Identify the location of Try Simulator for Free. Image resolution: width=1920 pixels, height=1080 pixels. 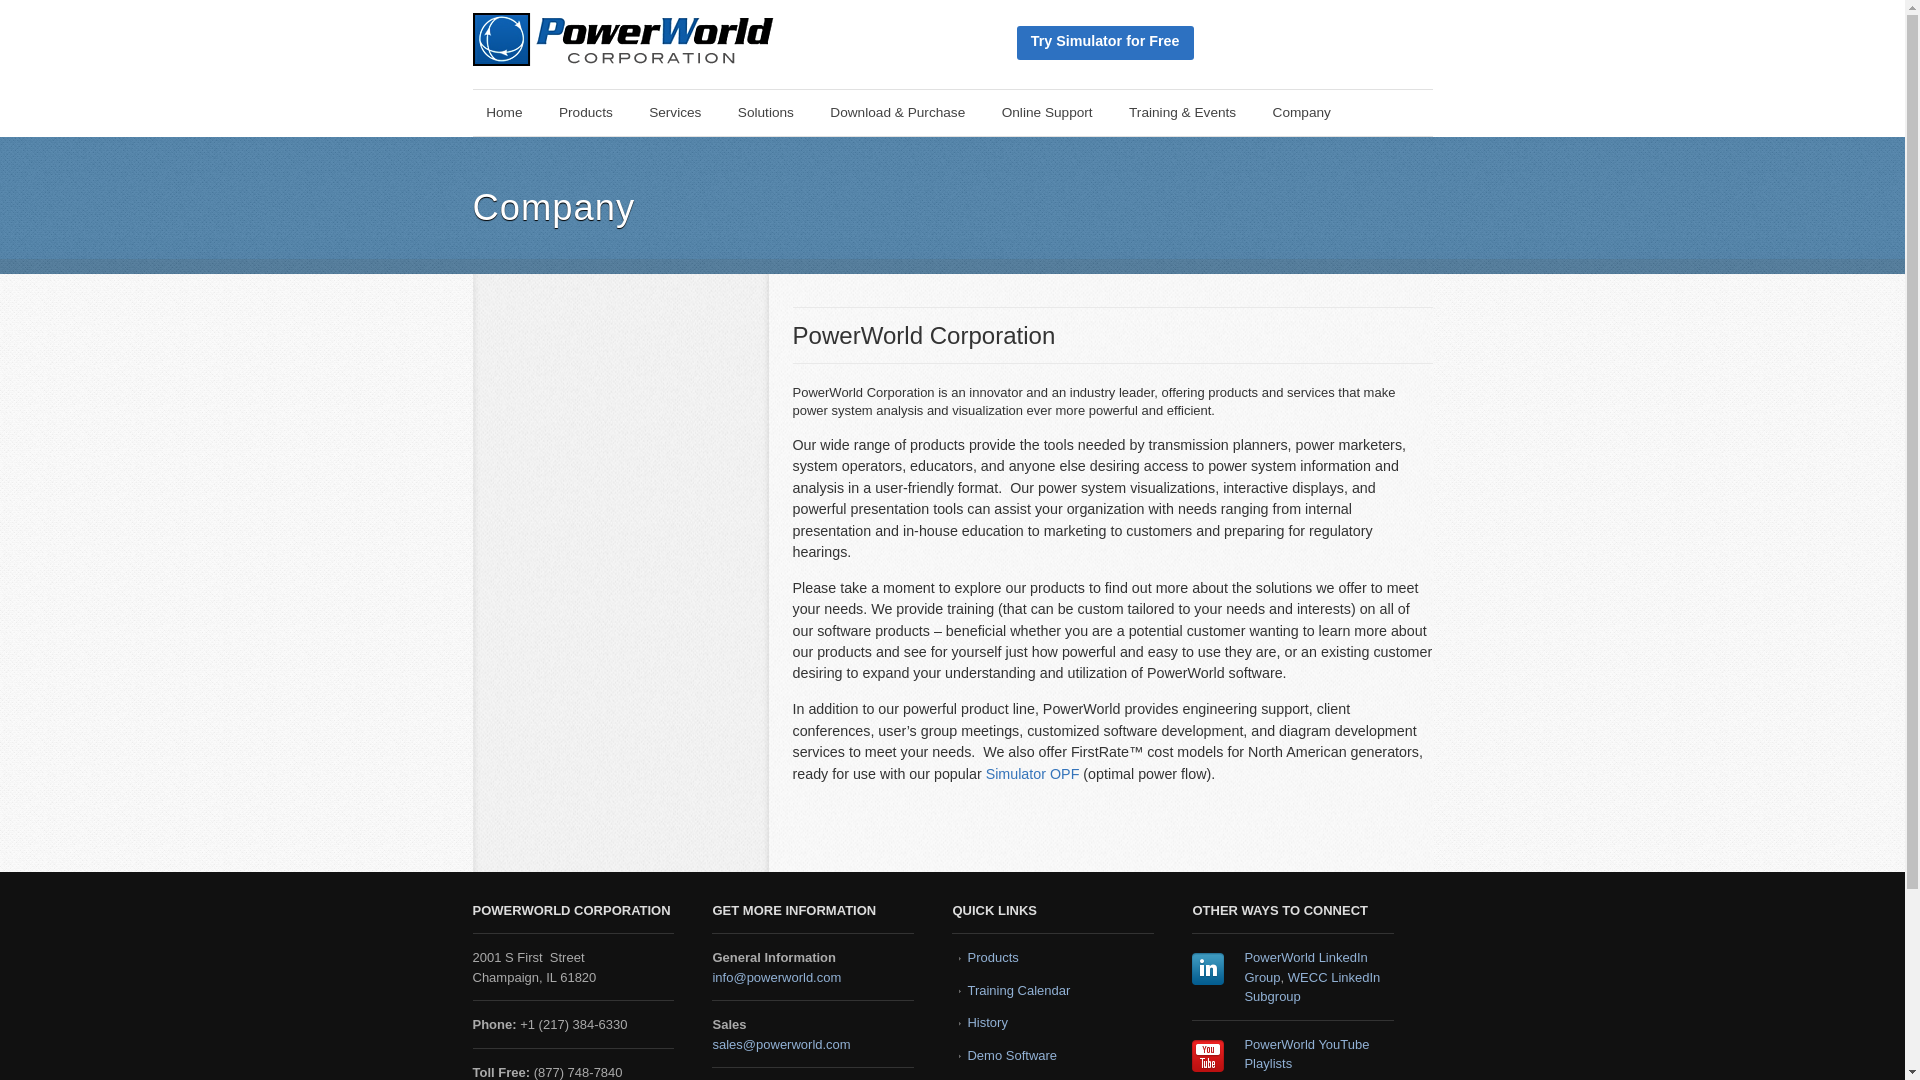
(1104, 42).